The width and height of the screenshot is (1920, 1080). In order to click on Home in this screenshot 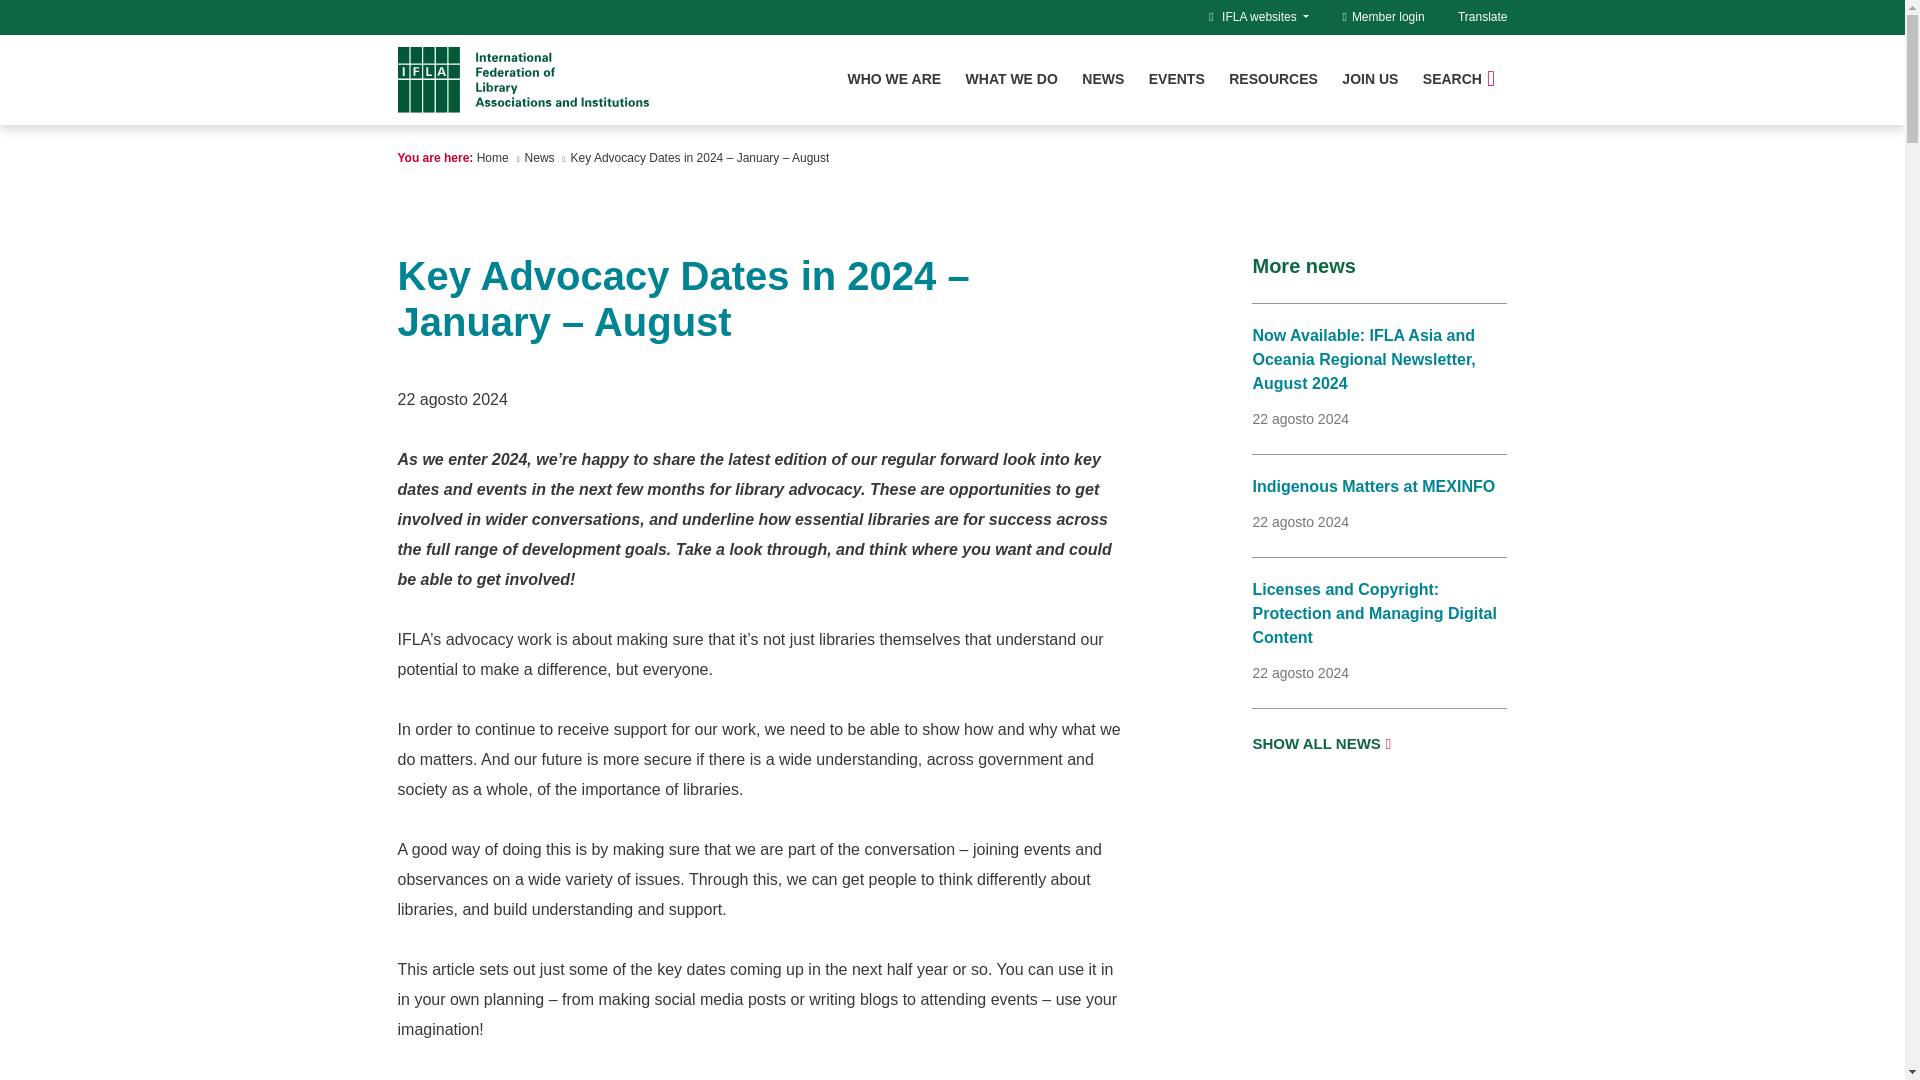, I will do `click(492, 158)`.